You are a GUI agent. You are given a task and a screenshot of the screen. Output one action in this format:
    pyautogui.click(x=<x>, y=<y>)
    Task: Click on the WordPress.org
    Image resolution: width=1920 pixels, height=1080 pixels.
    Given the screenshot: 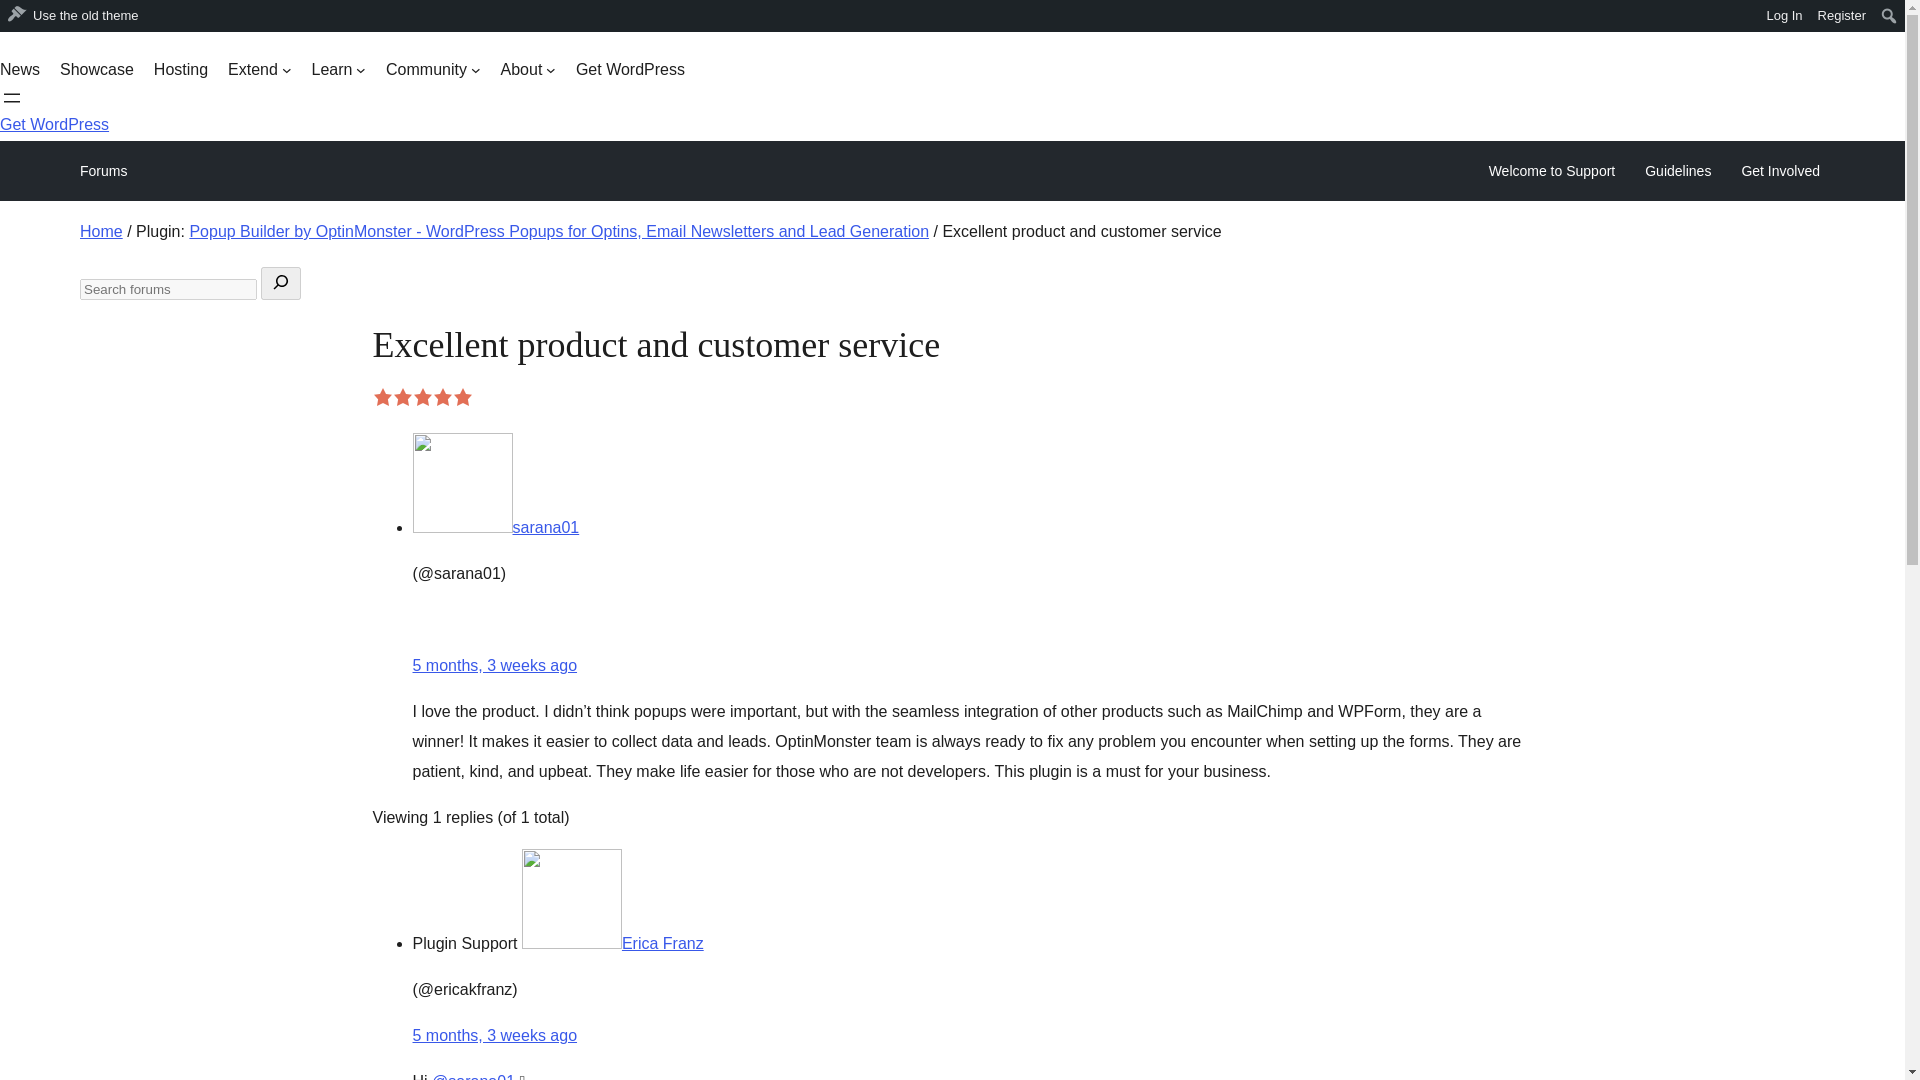 What is the action you would take?
    pyautogui.click(x=14, y=22)
    